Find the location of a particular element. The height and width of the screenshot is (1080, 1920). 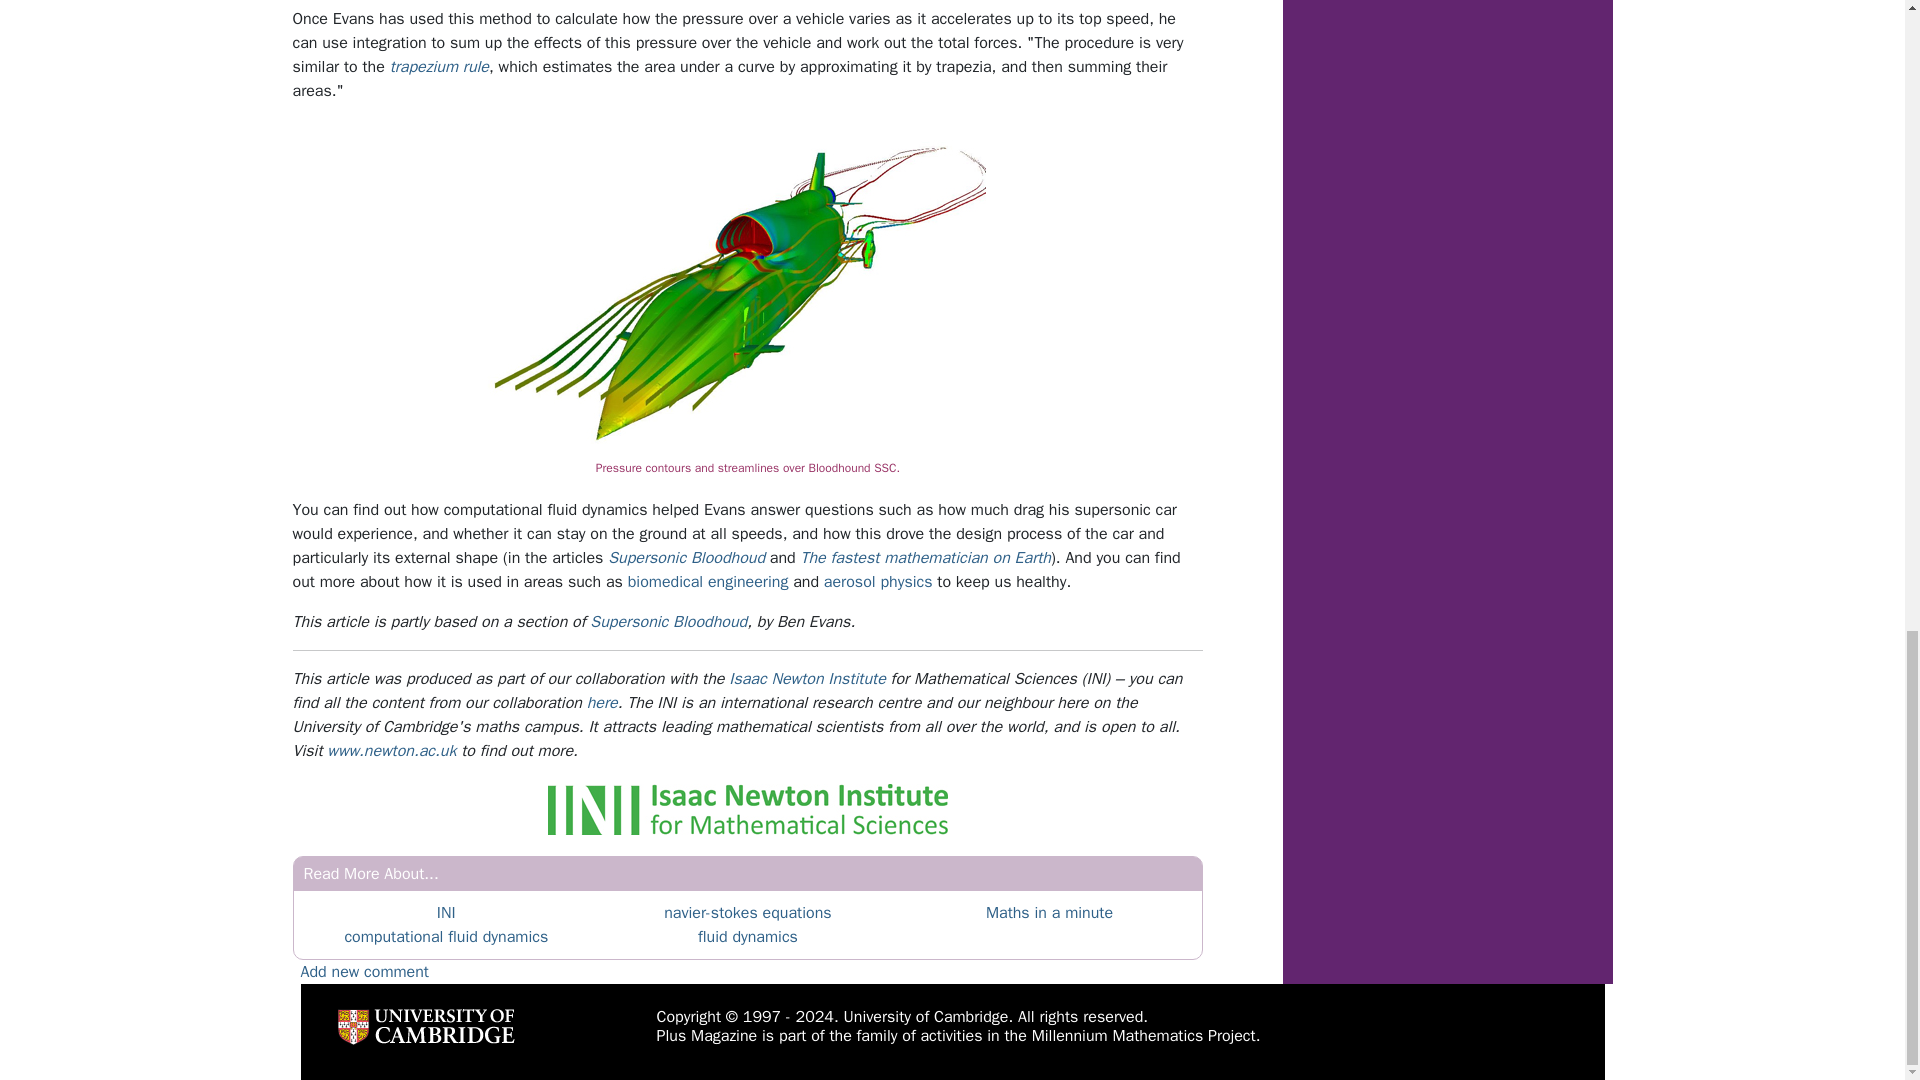

Isaac Newton Institute is located at coordinates (807, 678).